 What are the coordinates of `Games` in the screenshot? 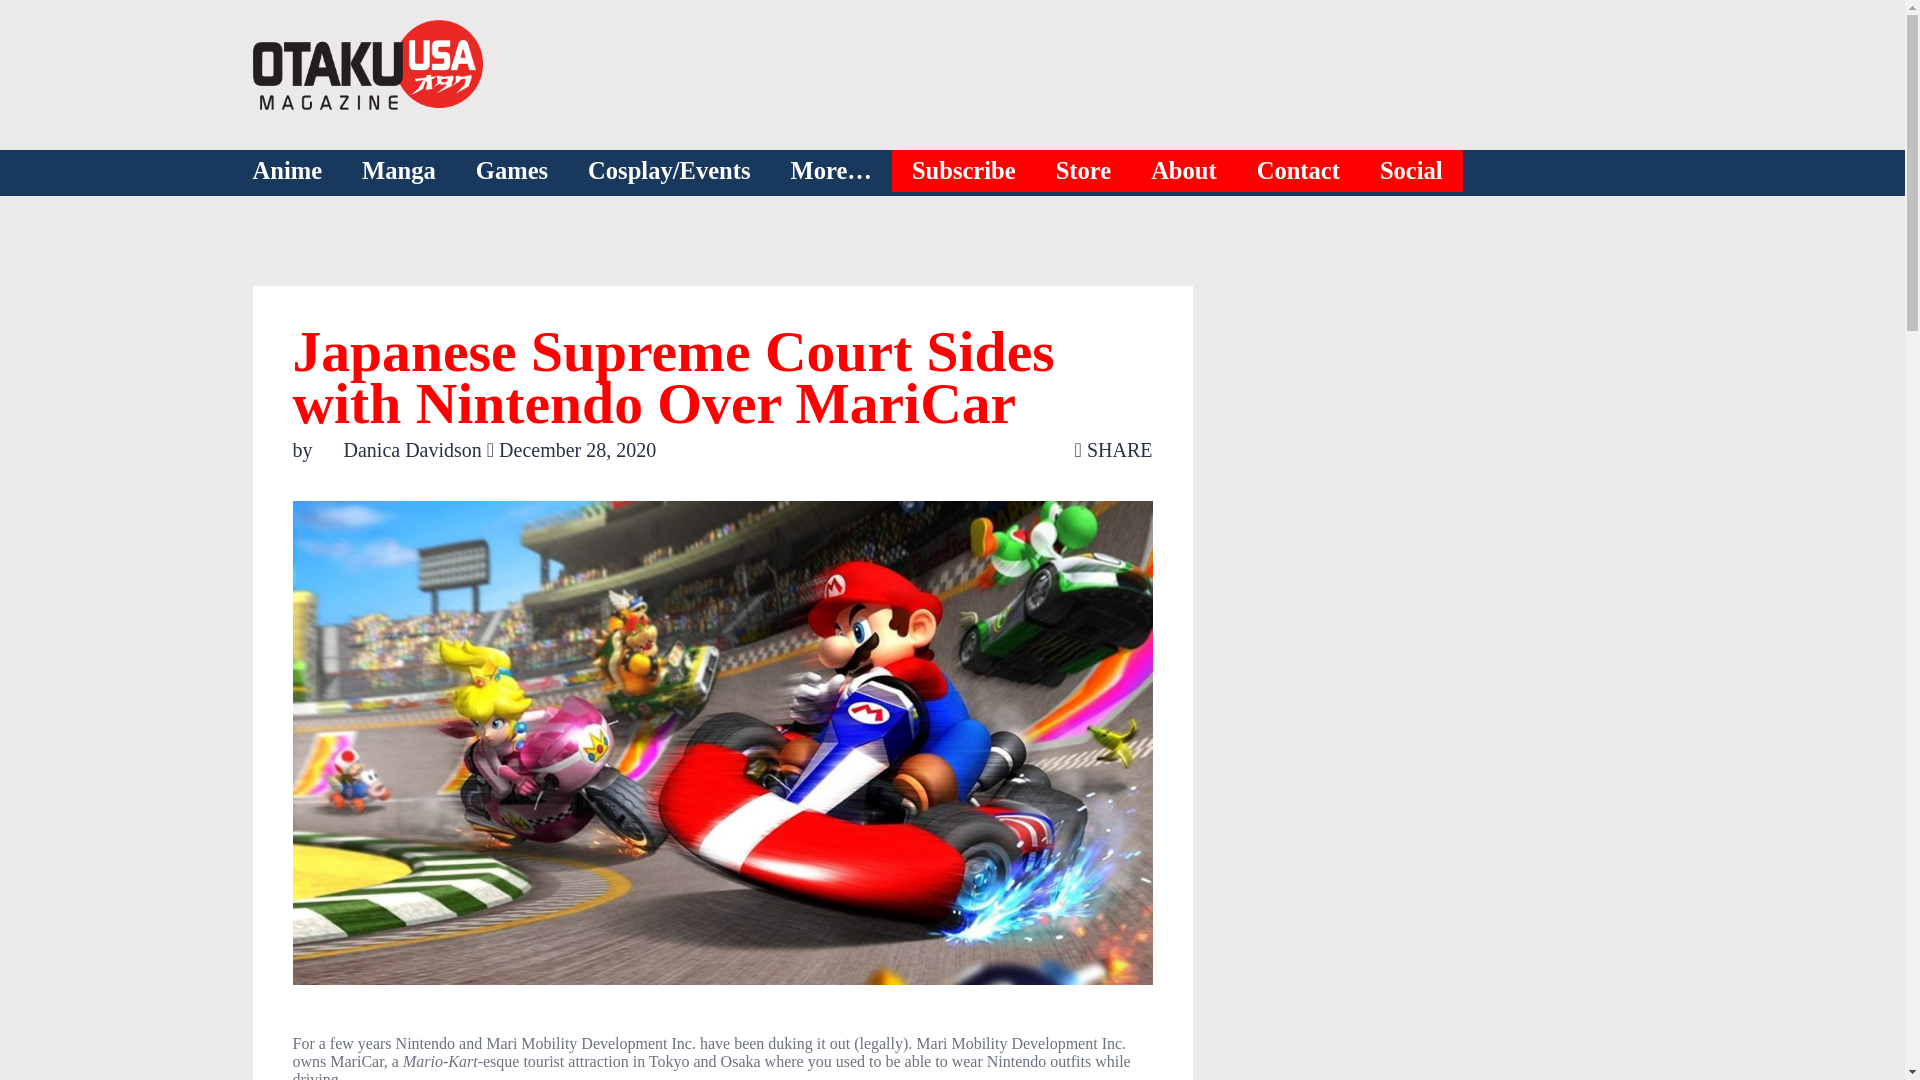 It's located at (512, 171).